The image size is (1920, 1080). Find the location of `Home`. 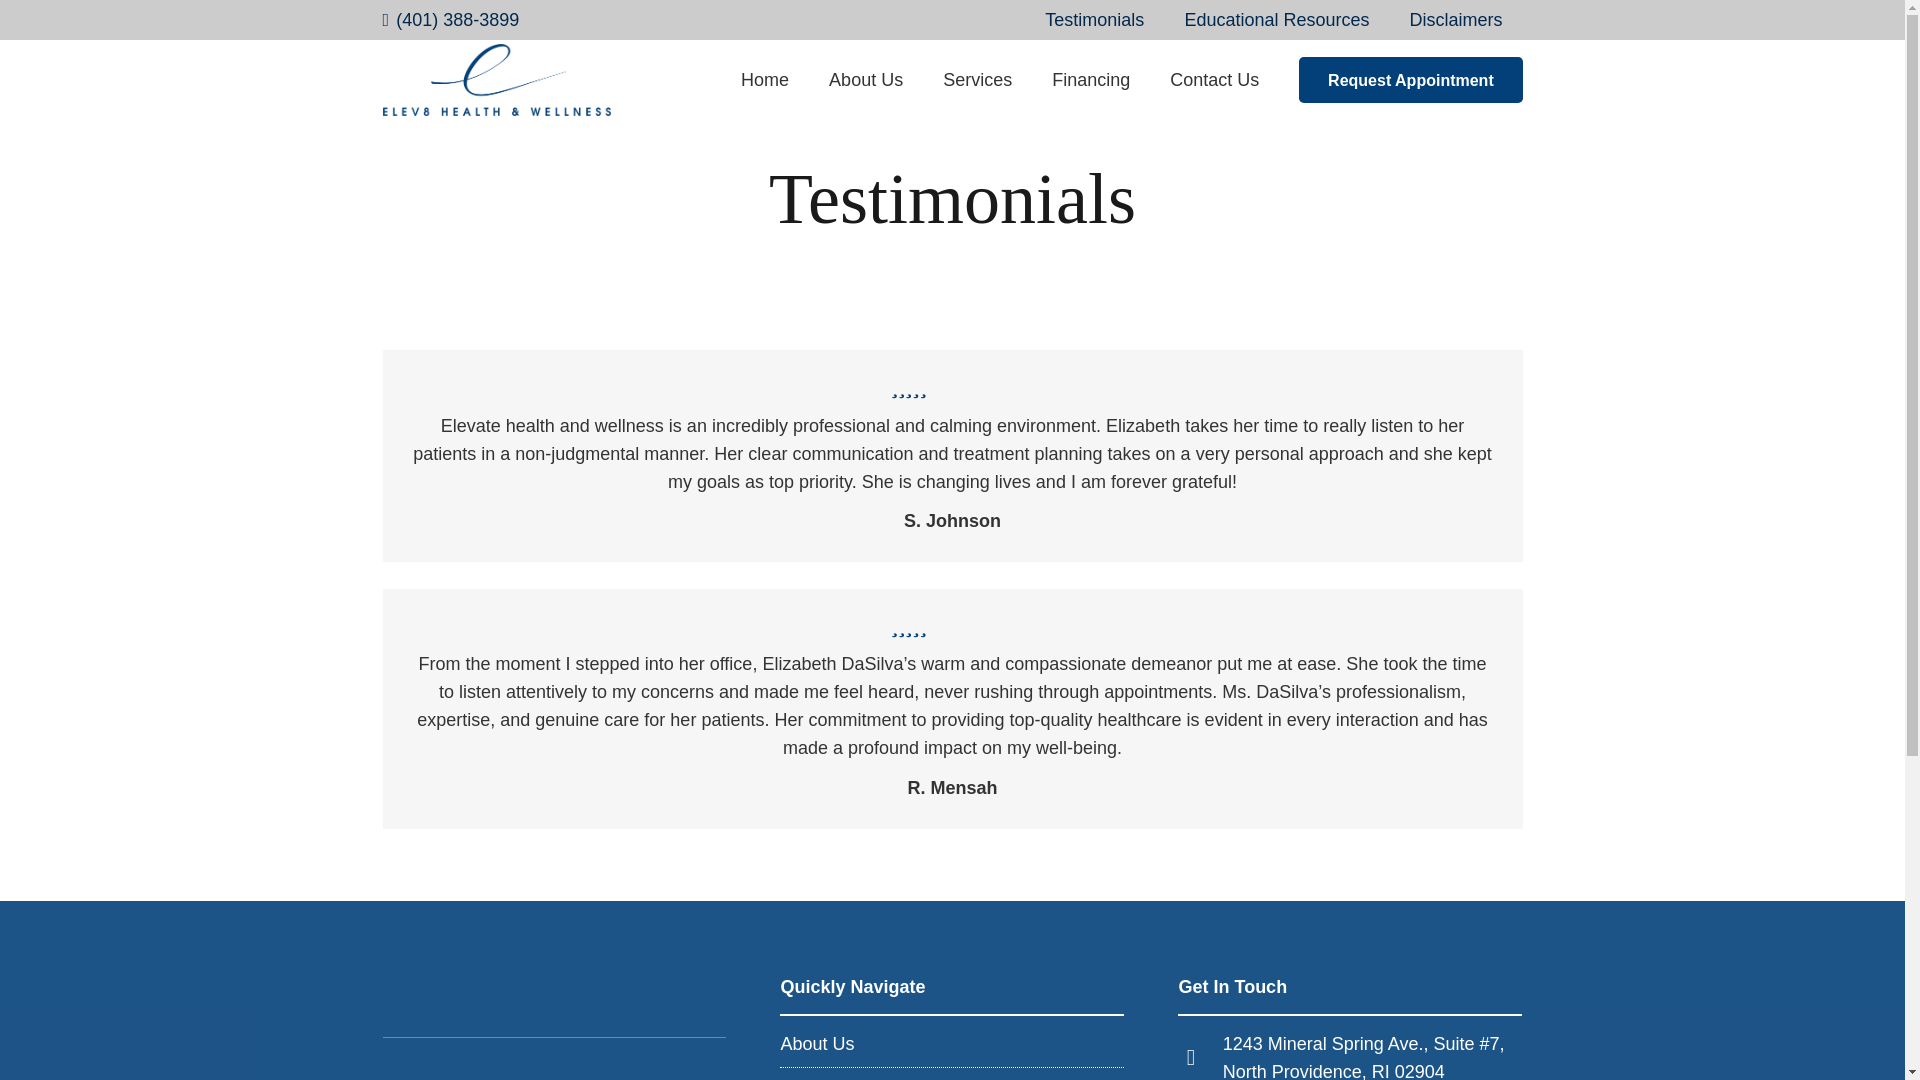

Home is located at coordinates (764, 79).